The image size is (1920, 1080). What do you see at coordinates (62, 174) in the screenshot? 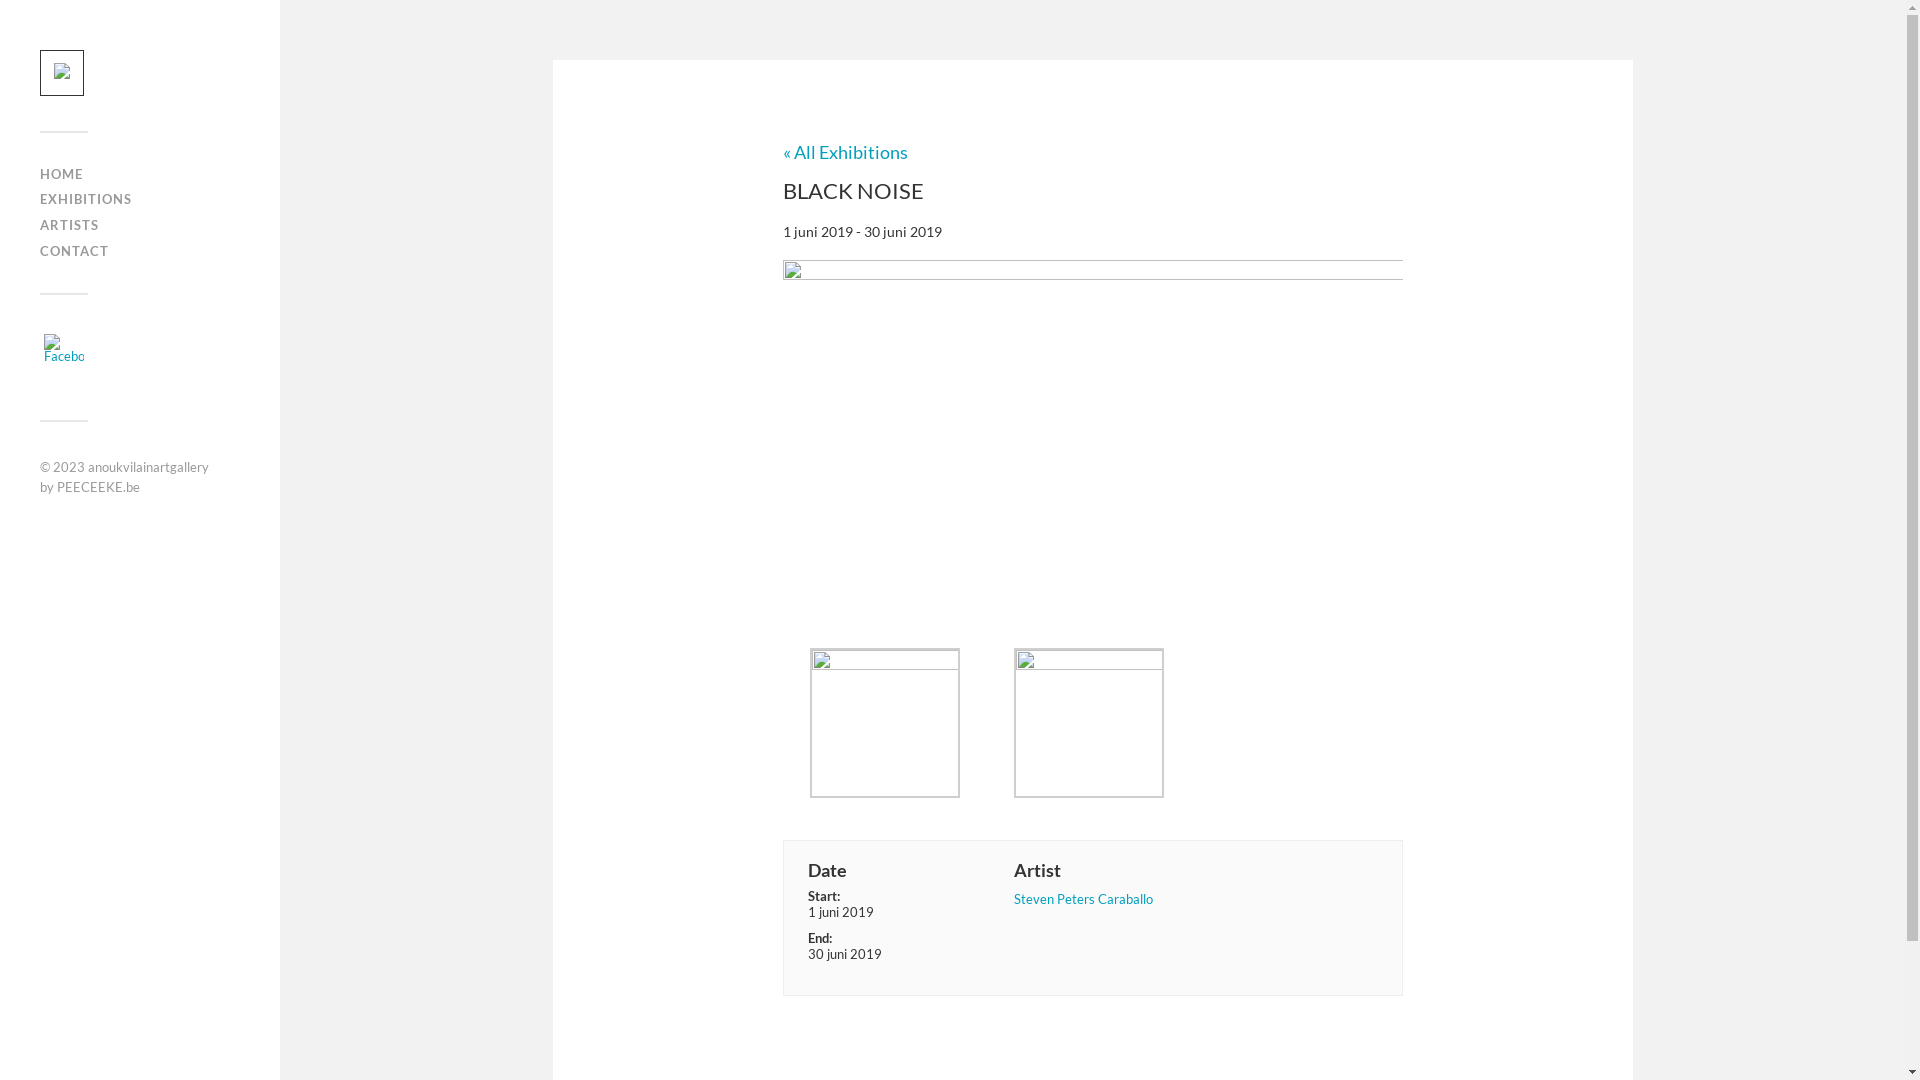
I see `HOME` at bounding box center [62, 174].